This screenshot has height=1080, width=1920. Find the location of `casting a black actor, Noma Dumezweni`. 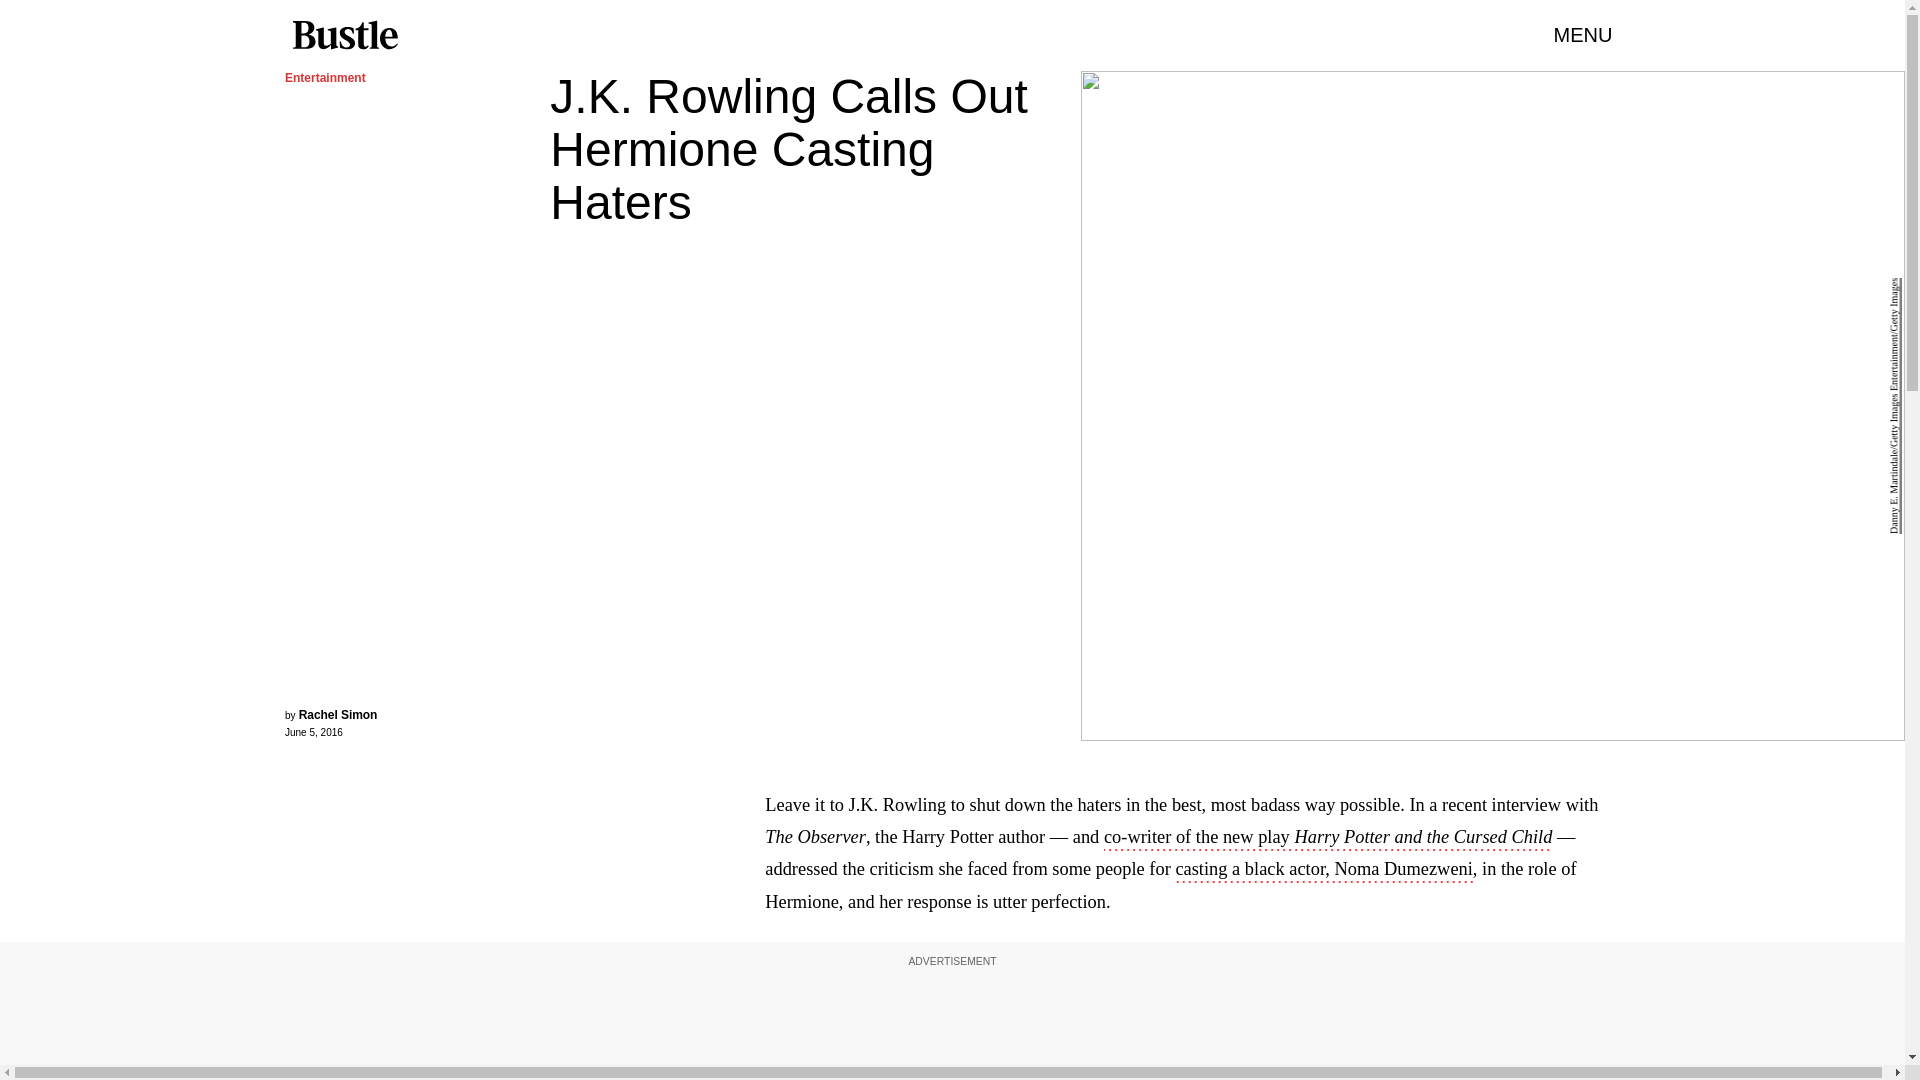

casting a black actor, Noma Dumezweni is located at coordinates (1324, 870).